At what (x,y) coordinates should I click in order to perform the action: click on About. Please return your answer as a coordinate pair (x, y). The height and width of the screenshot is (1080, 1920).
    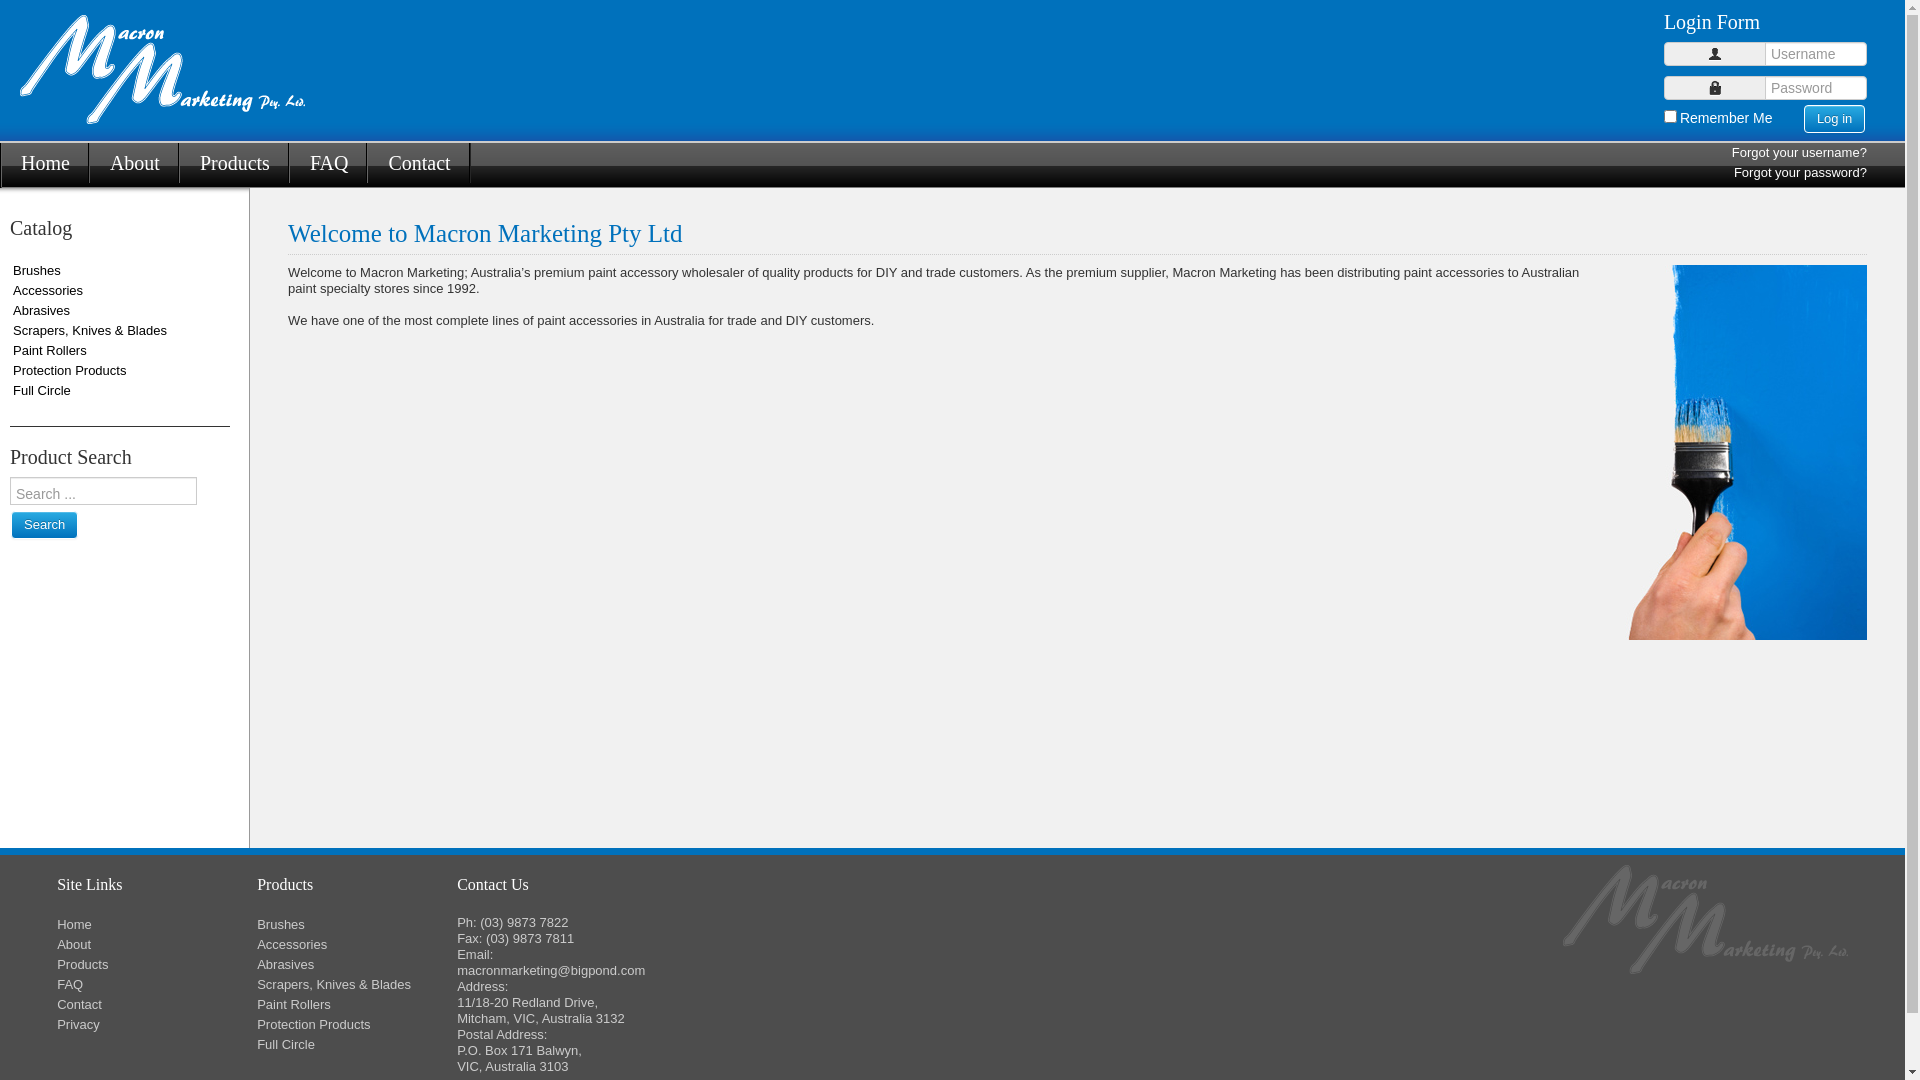
    Looking at the image, I should click on (135, 168).